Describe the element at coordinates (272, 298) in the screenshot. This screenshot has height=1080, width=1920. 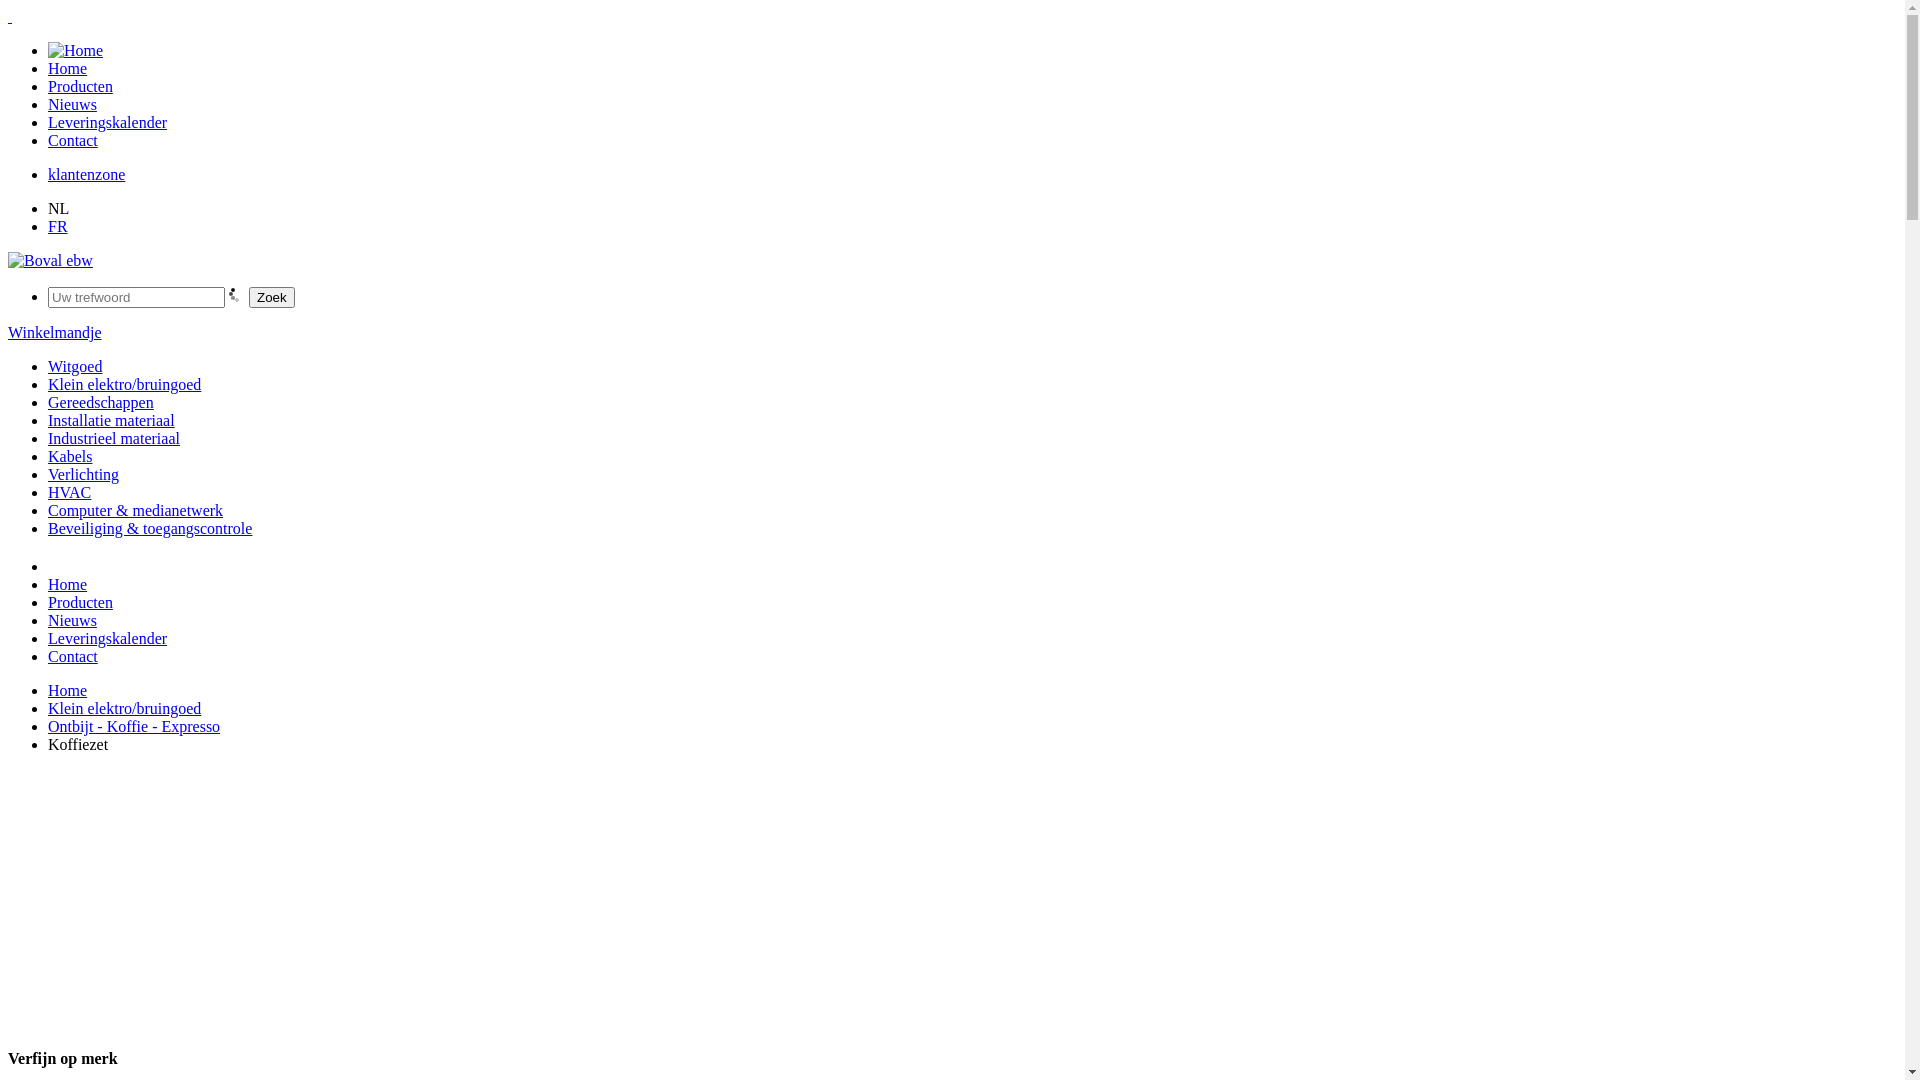
I see `Zoek` at that location.